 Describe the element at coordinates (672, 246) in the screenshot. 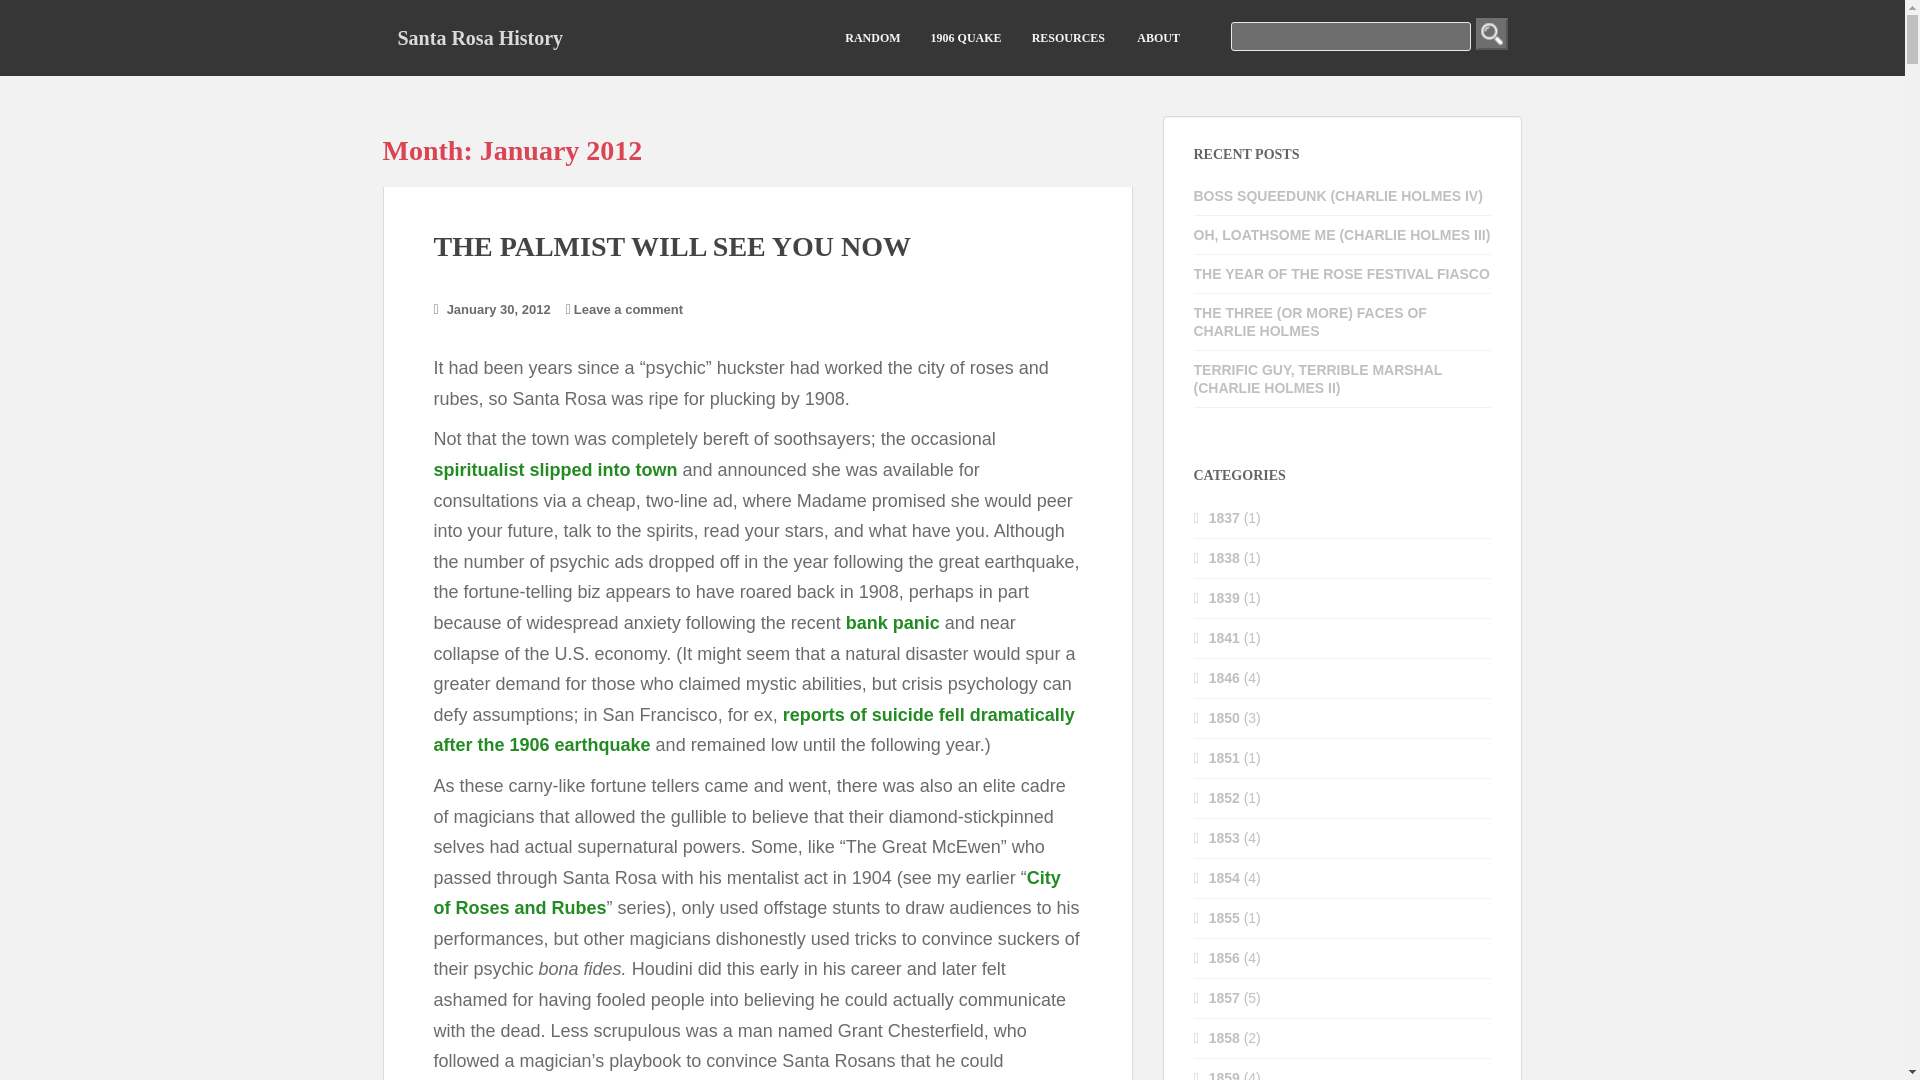

I see `THE PALMIST WILL SEE YOU NOW` at that location.